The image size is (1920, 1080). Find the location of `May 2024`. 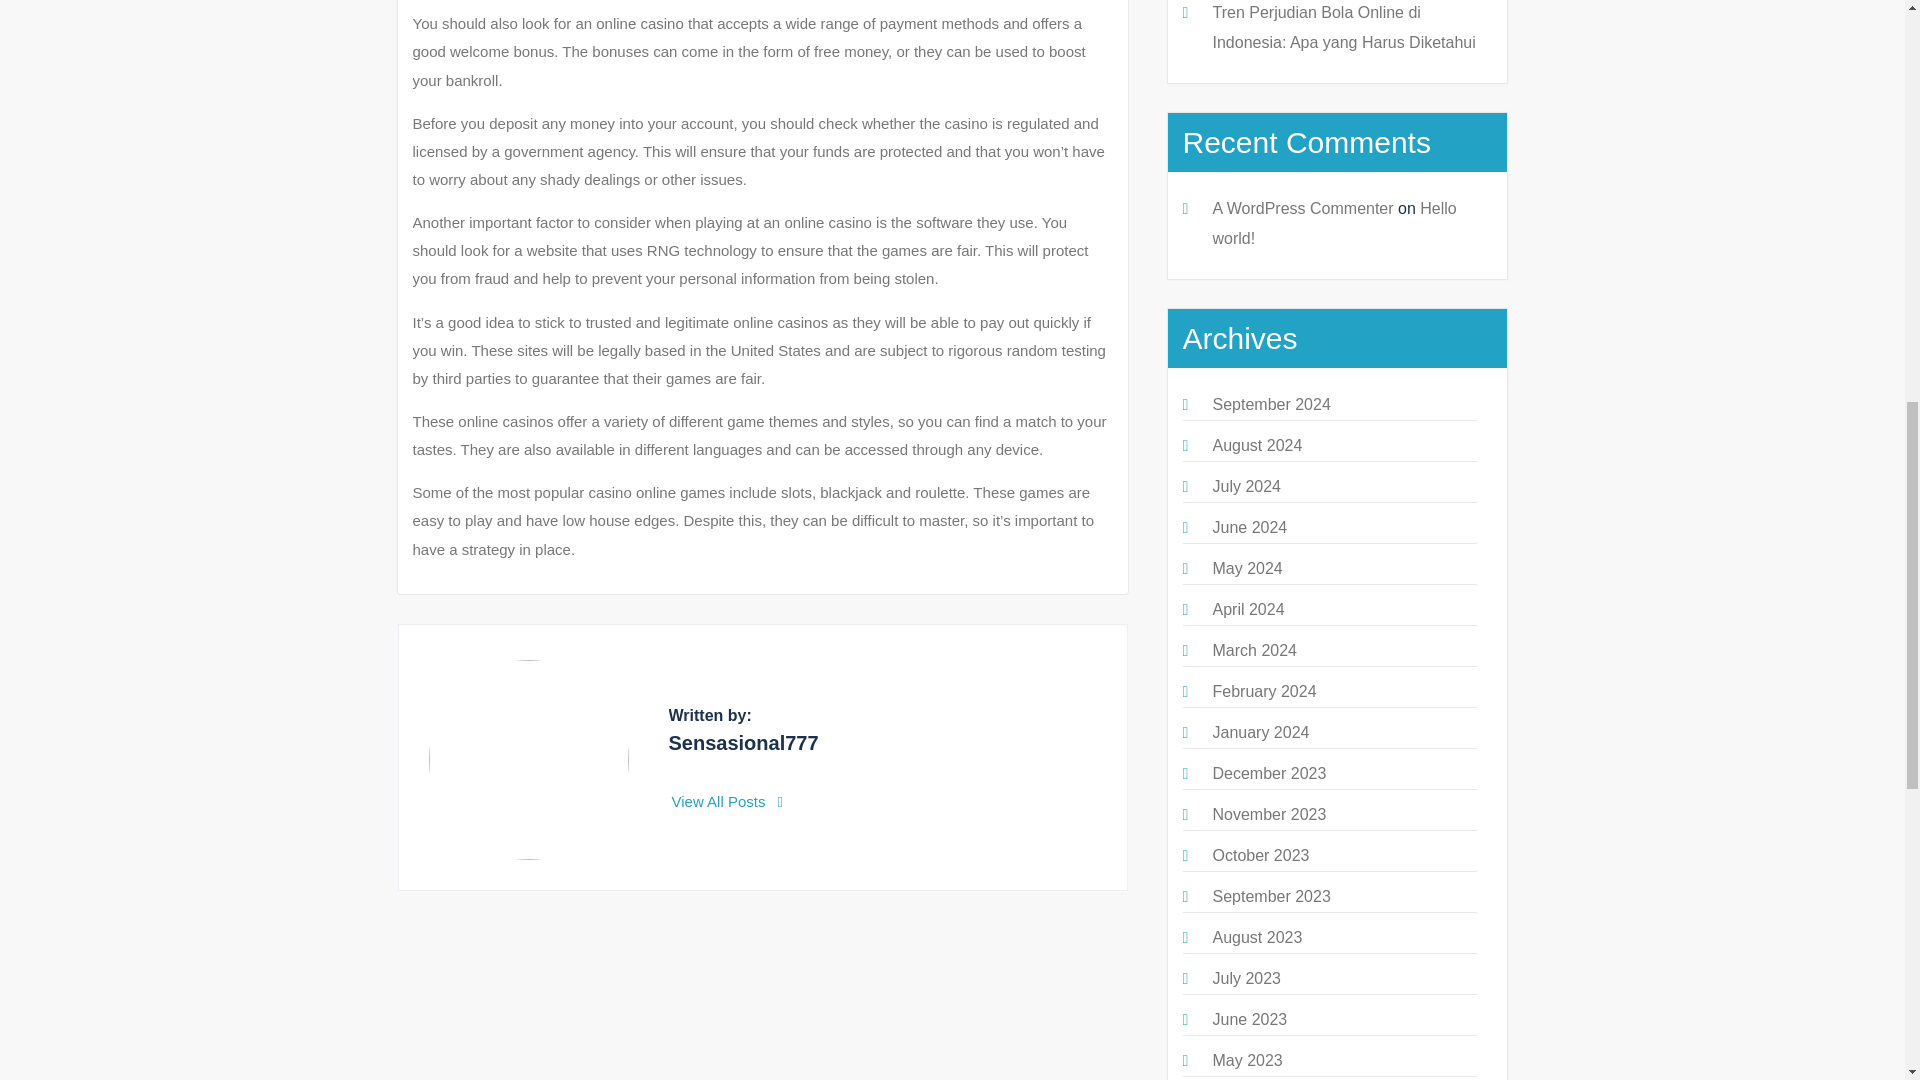

May 2024 is located at coordinates (1246, 568).